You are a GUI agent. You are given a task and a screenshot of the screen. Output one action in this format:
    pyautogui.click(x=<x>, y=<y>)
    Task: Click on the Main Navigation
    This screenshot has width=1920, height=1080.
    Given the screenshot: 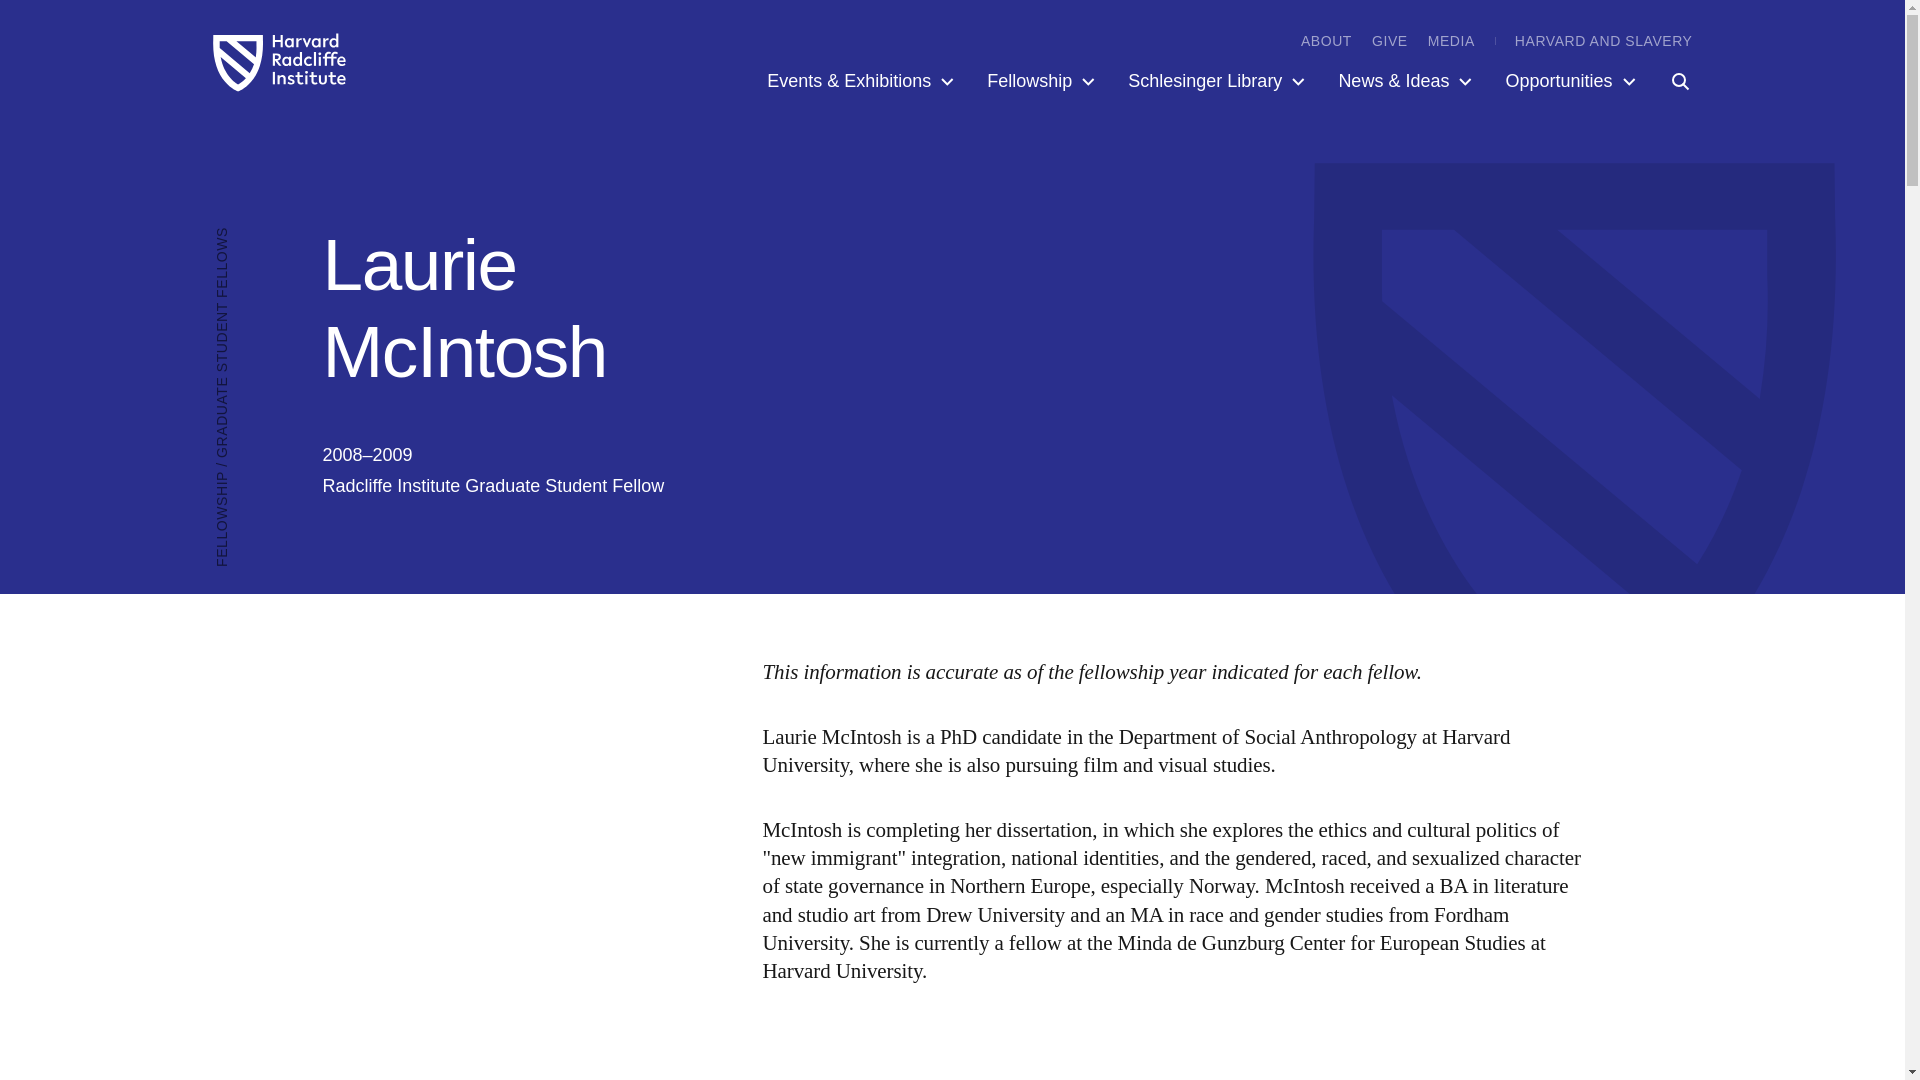 What is the action you would take?
    pyautogui.click(x=1215, y=81)
    